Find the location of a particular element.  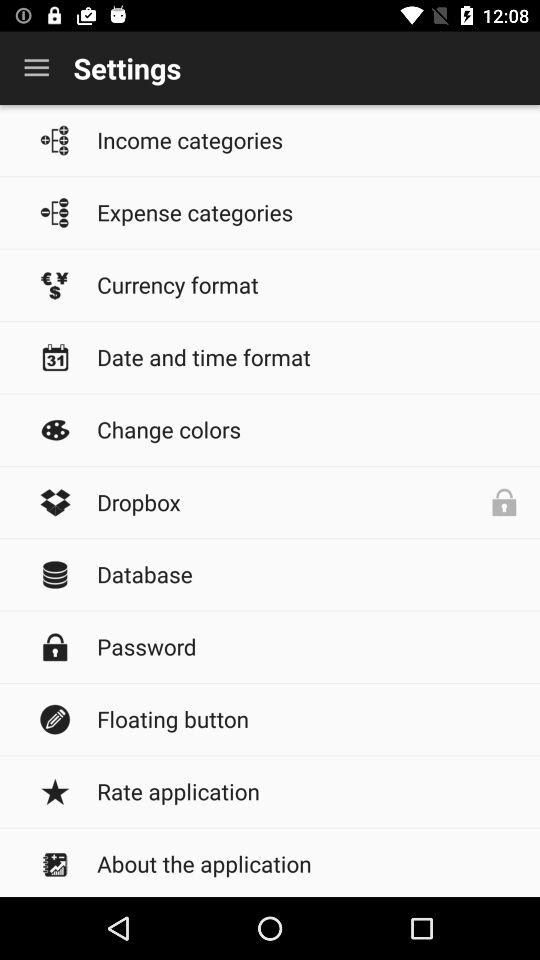

turn off the password icon is located at coordinates (308, 646).